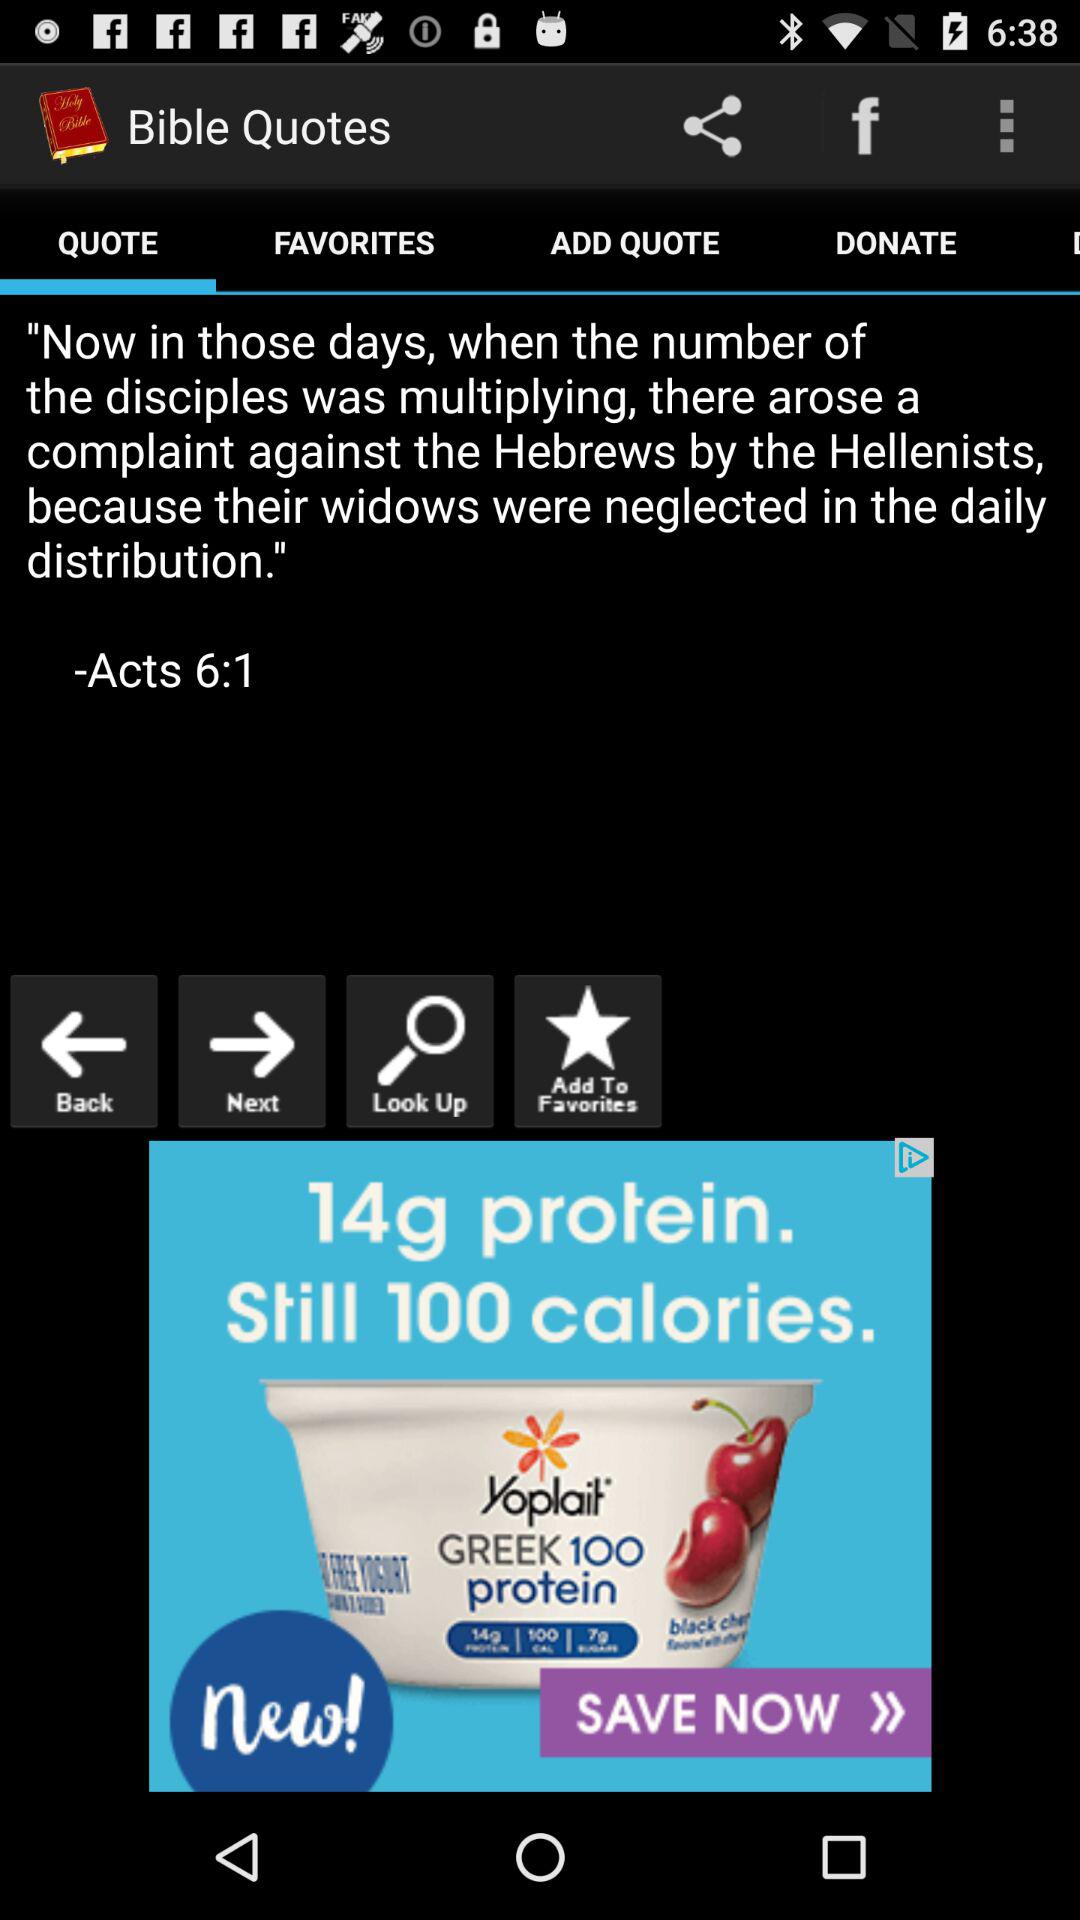 The image size is (1080, 1920). Describe the element at coordinates (84, 1050) in the screenshot. I see `go back` at that location.